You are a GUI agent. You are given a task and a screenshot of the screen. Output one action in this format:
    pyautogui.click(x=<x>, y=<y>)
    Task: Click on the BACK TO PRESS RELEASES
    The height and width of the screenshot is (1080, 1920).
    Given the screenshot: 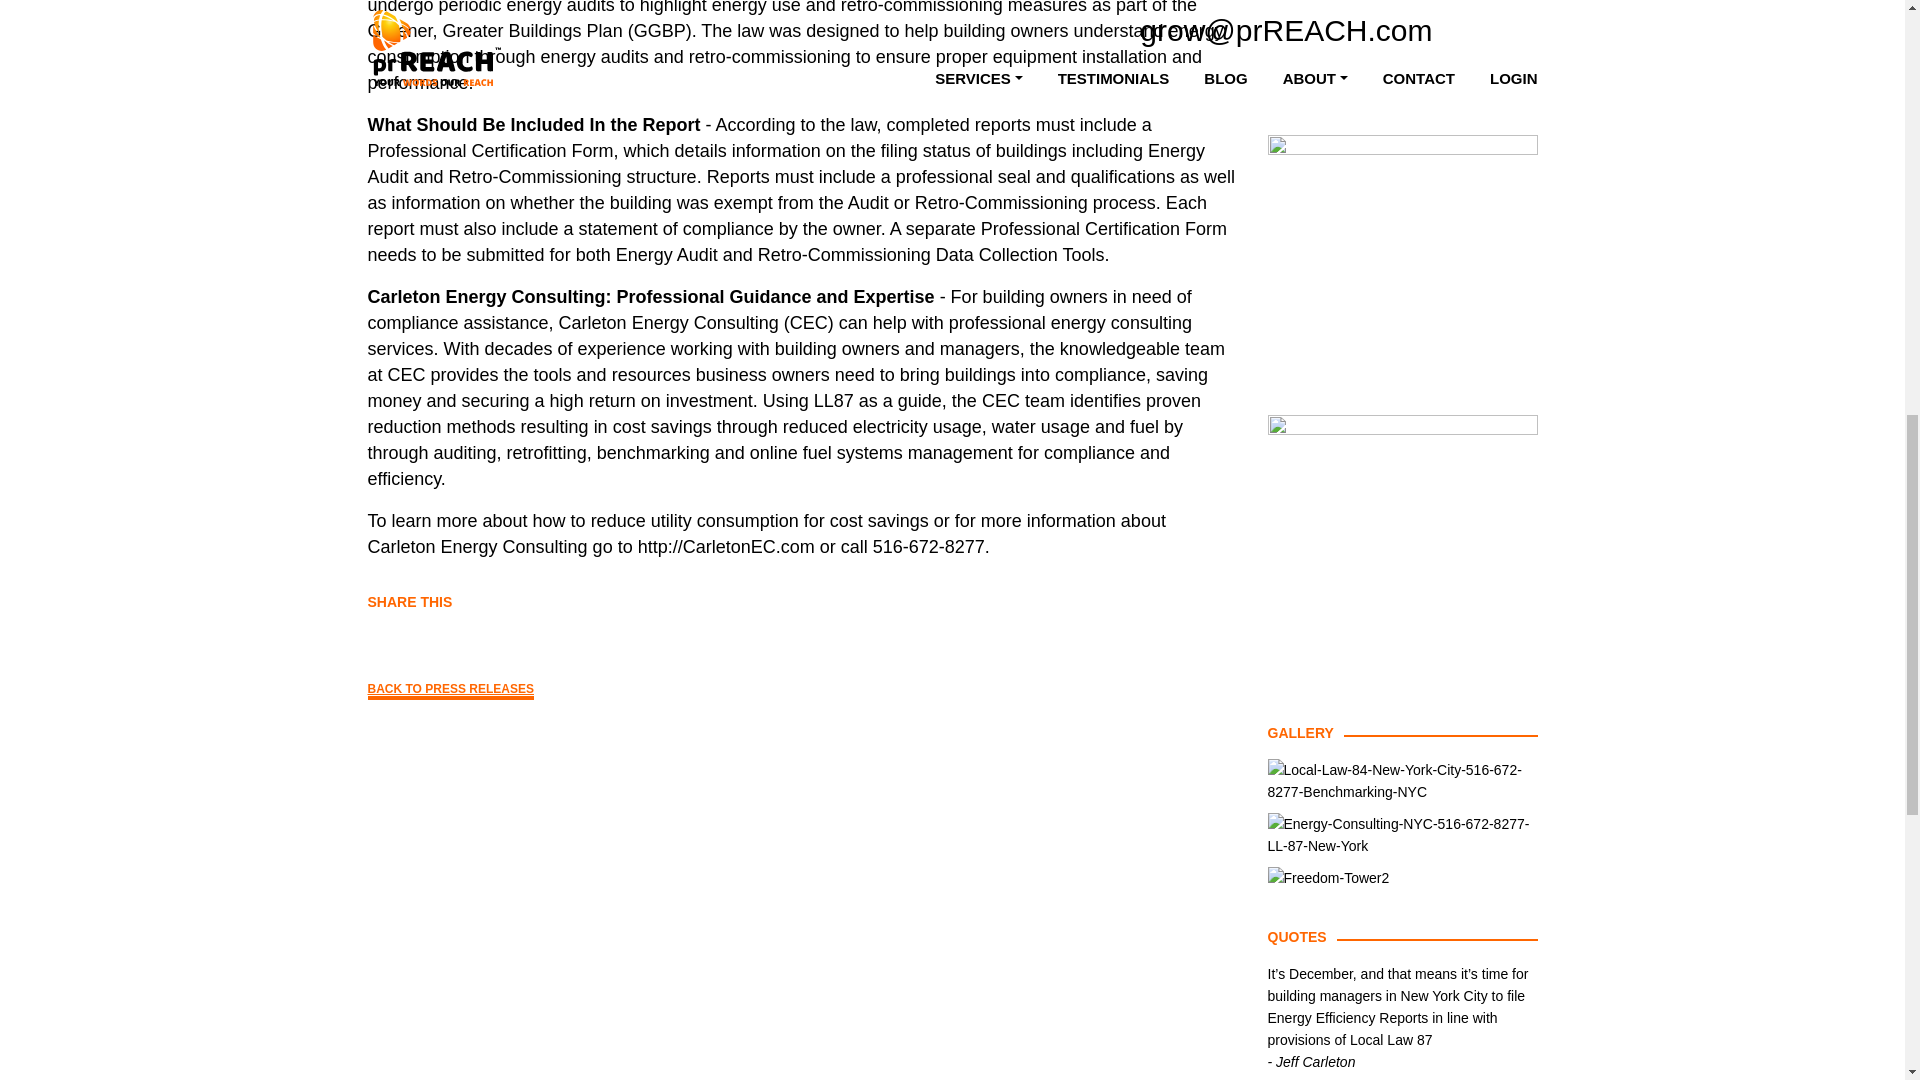 What is the action you would take?
    pyautogui.click(x=450, y=690)
    